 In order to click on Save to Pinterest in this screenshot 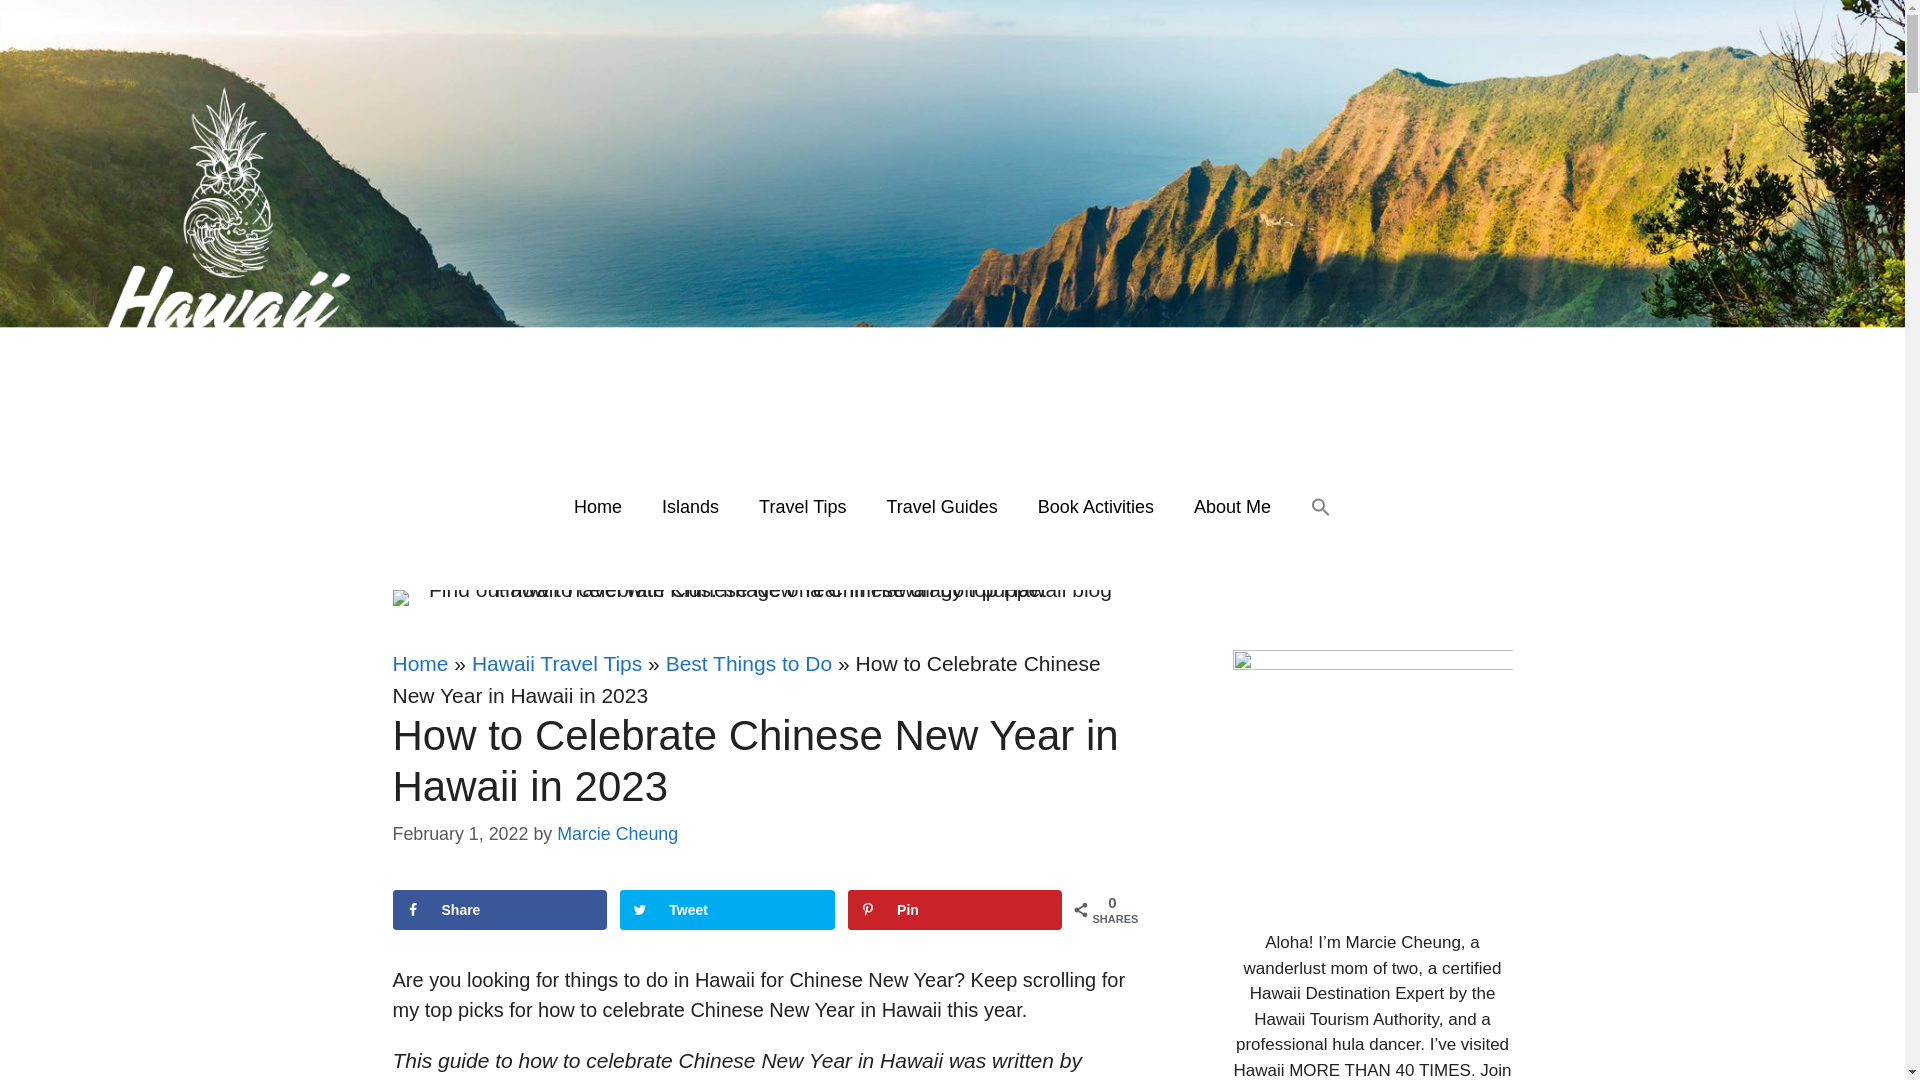, I will do `click(954, 909)`.